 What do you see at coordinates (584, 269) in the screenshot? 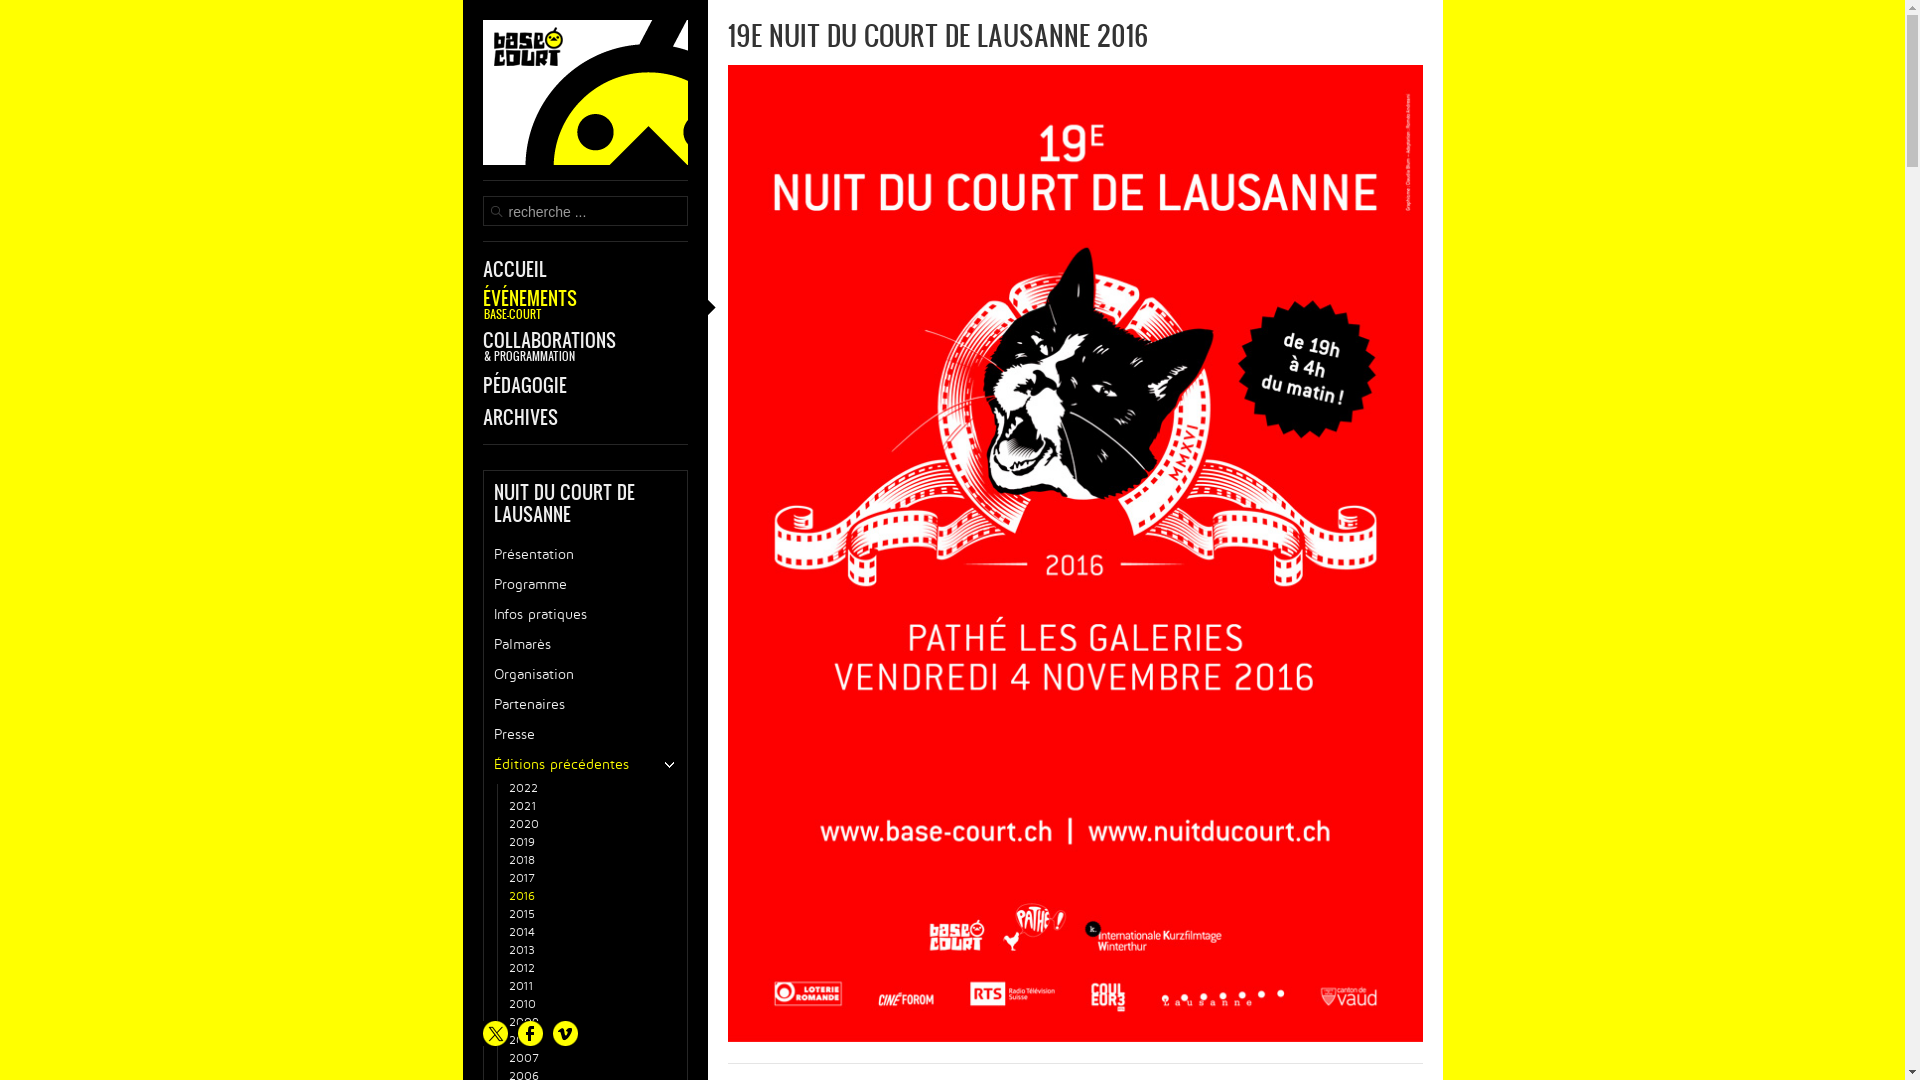
I see `ACCUEIL` at bounding box center [584, 269].